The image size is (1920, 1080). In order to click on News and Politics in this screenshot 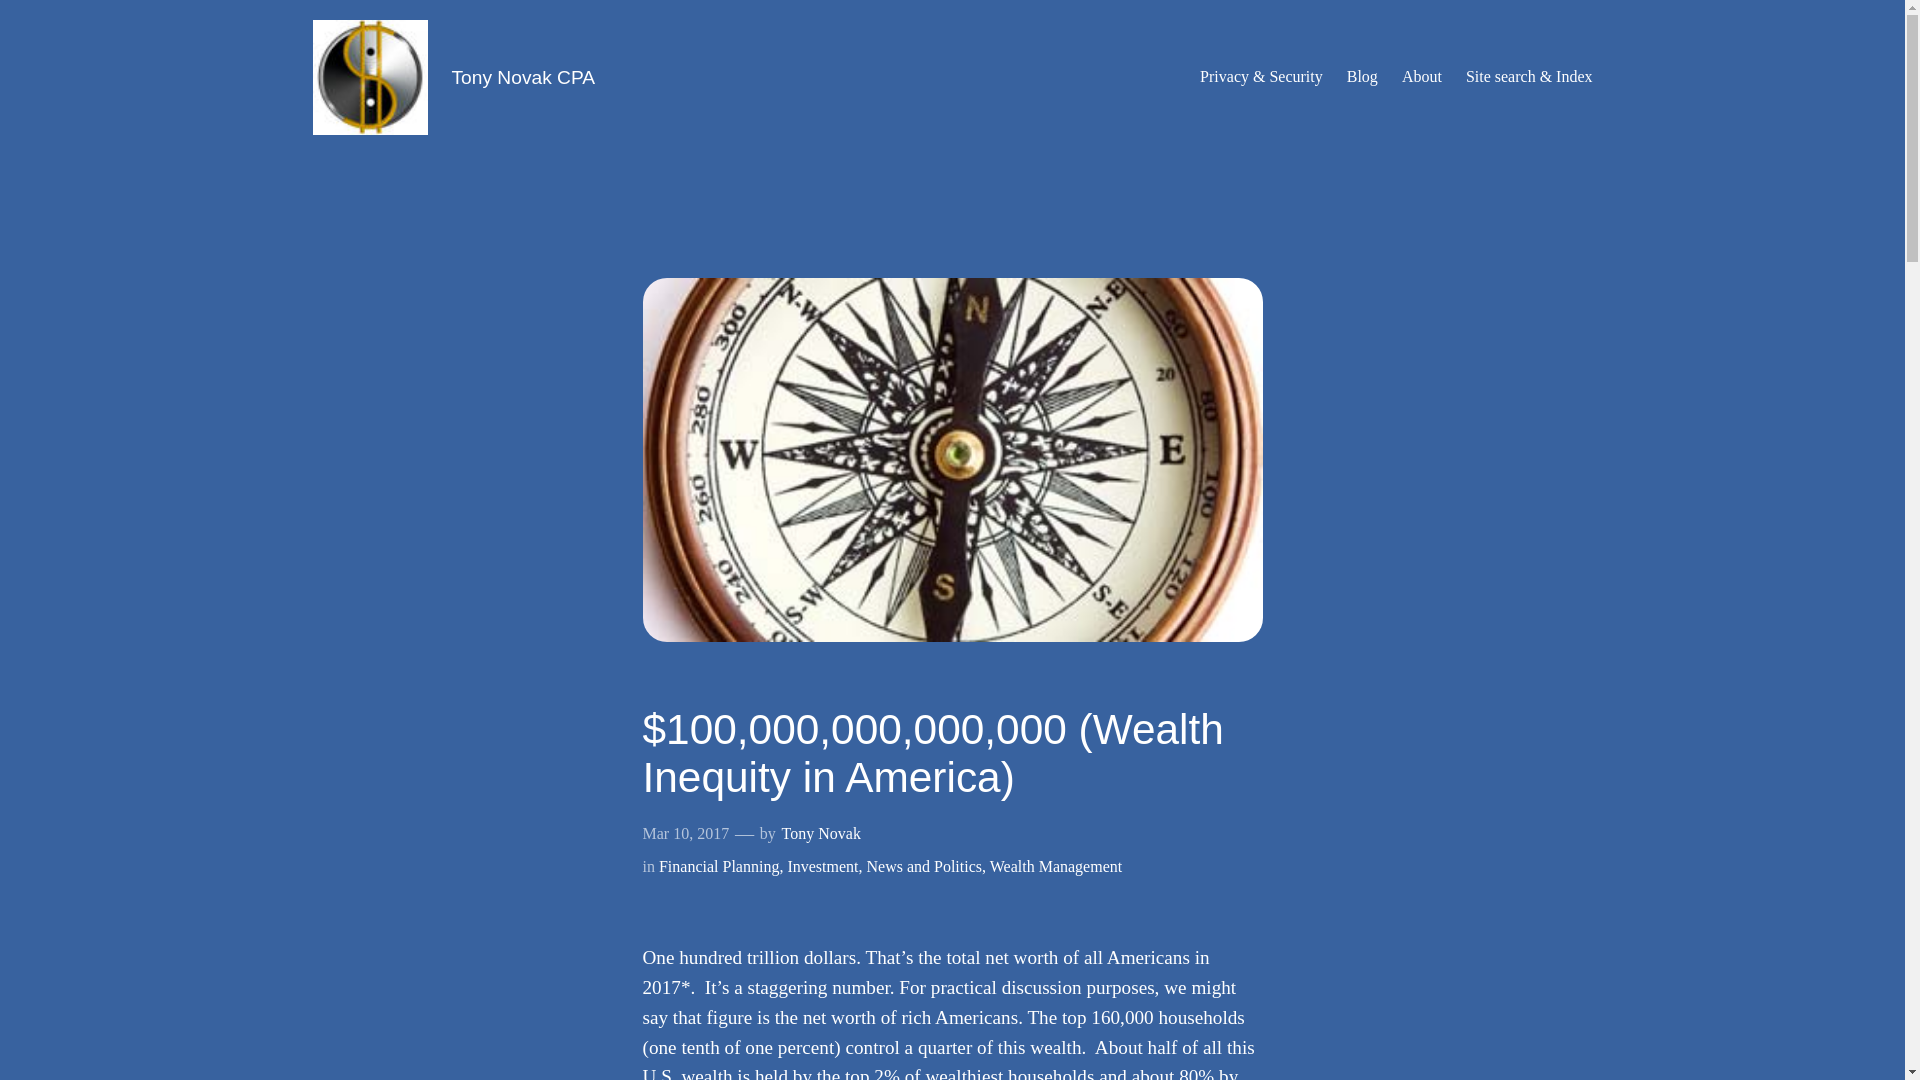, I will do `click(923, 866)`.